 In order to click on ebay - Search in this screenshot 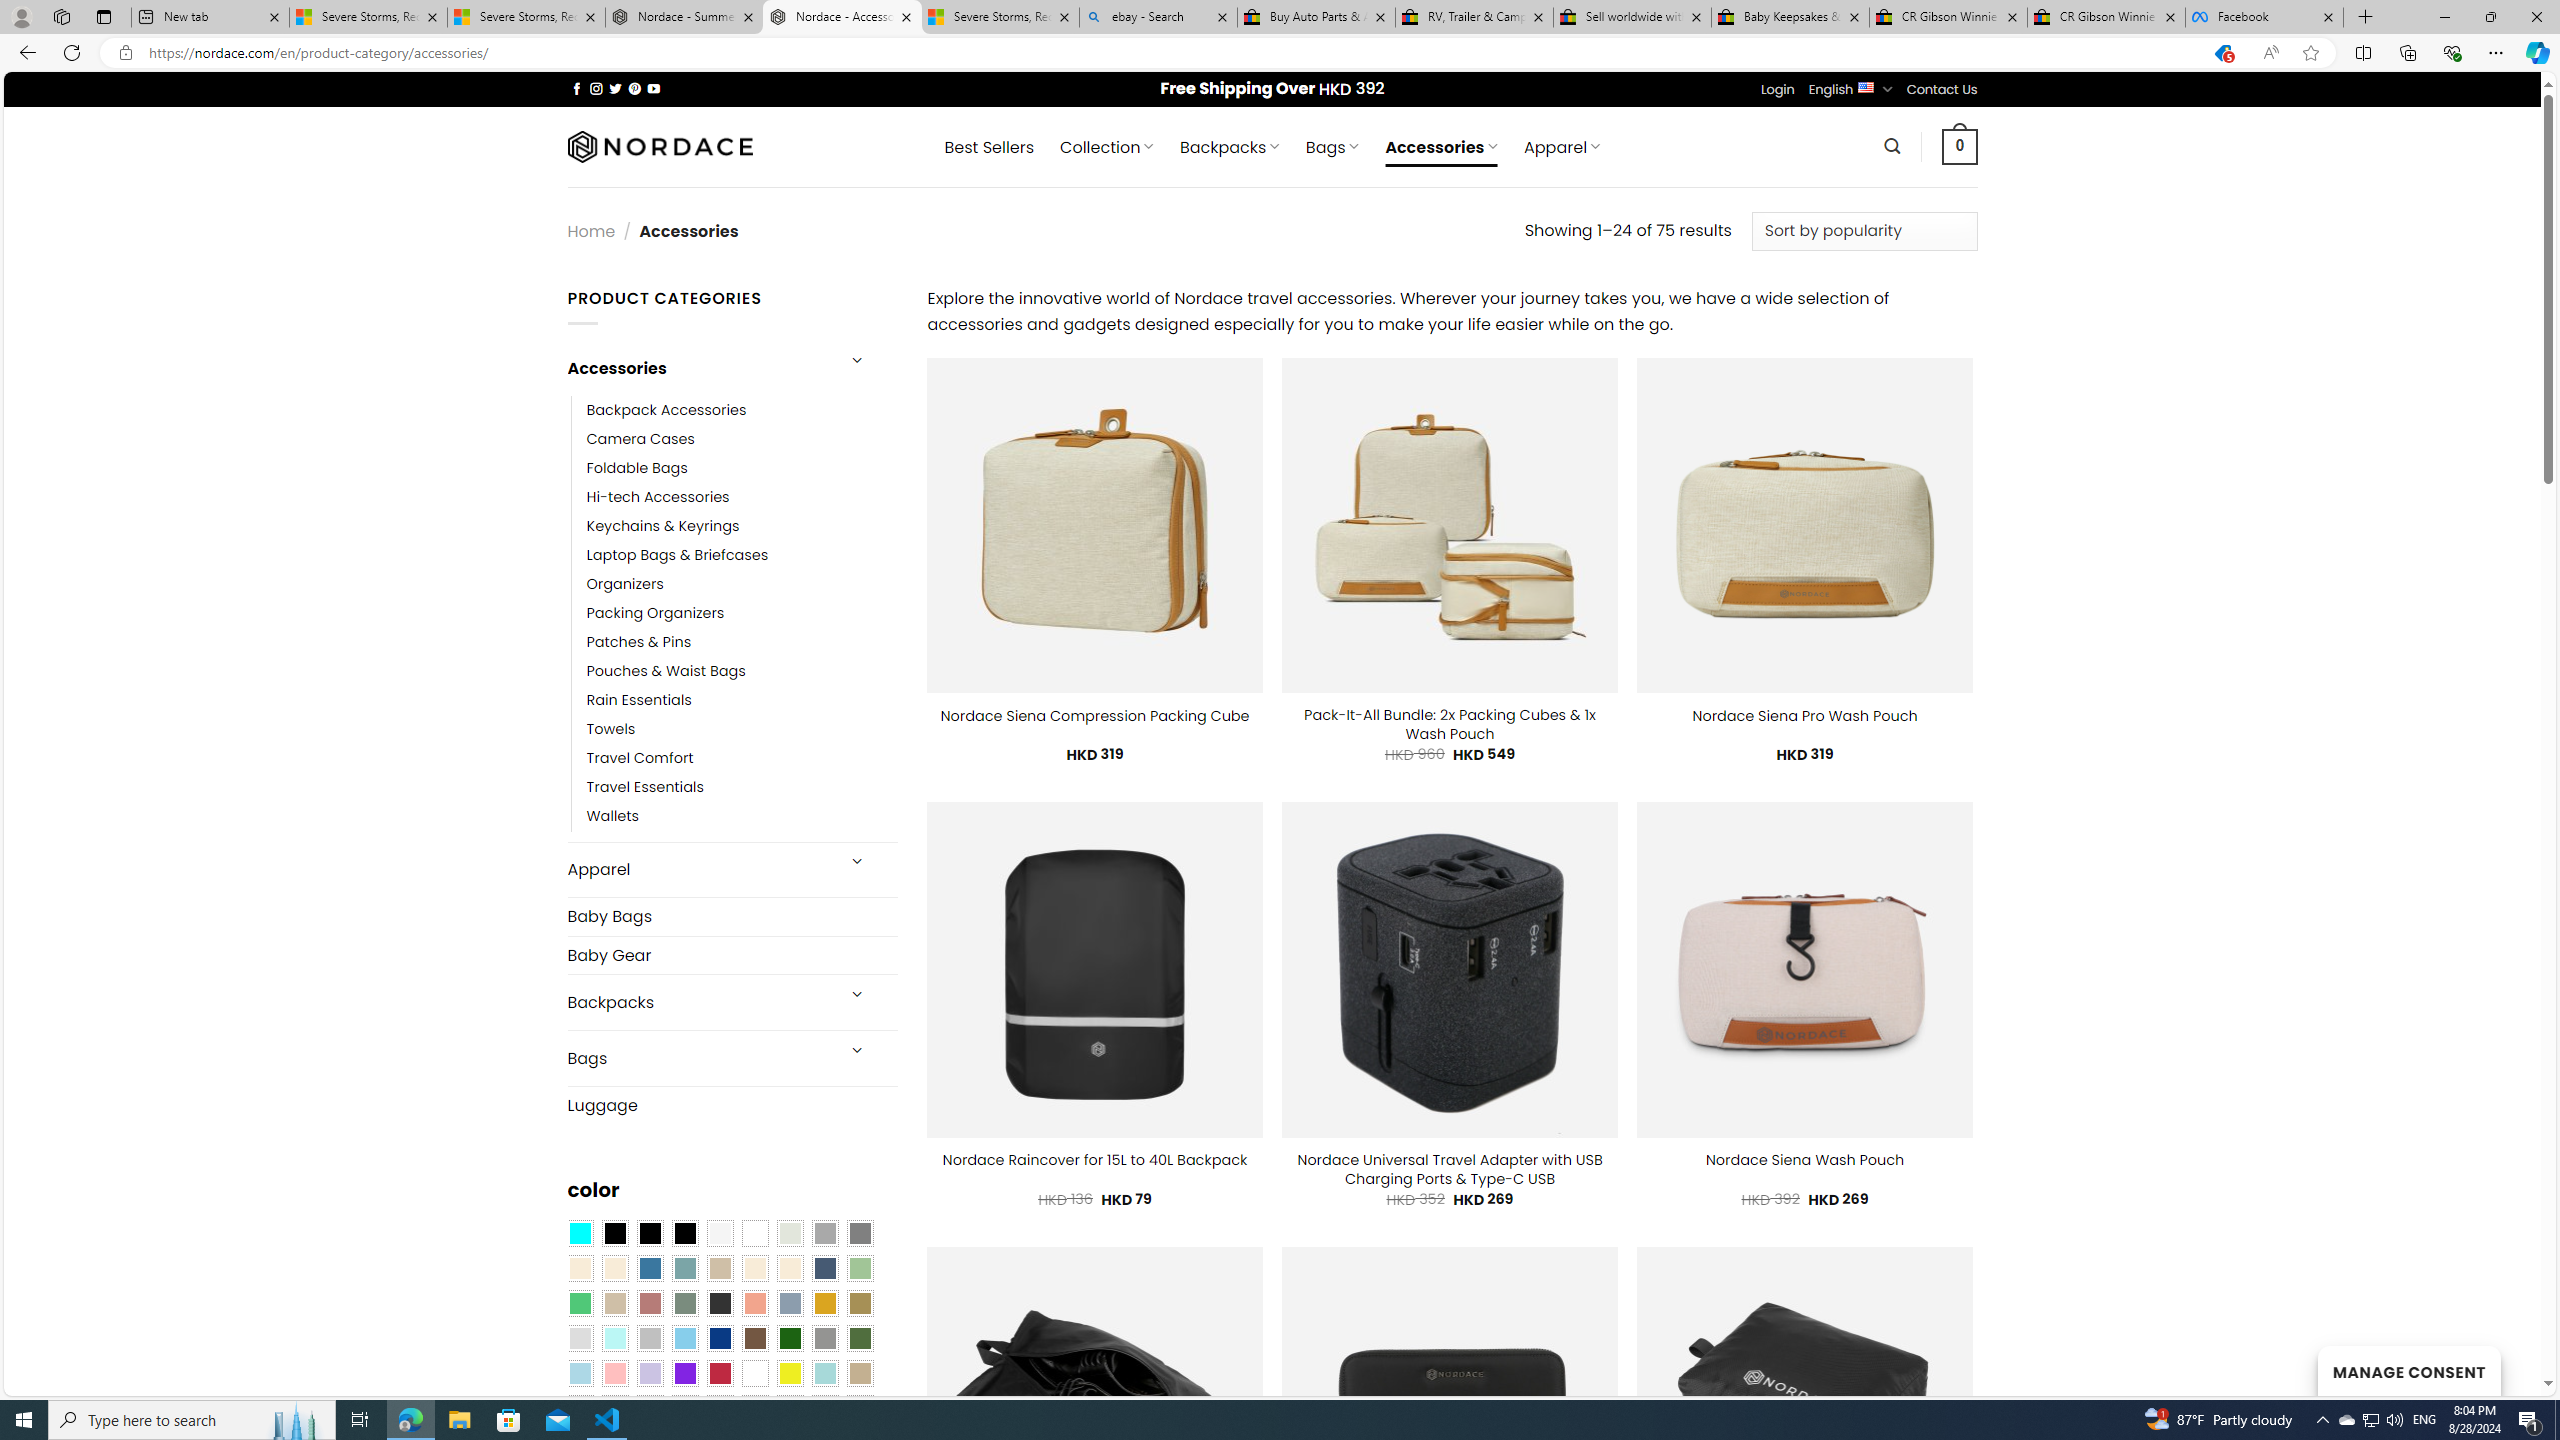, I will do `click(1158, 17)`.